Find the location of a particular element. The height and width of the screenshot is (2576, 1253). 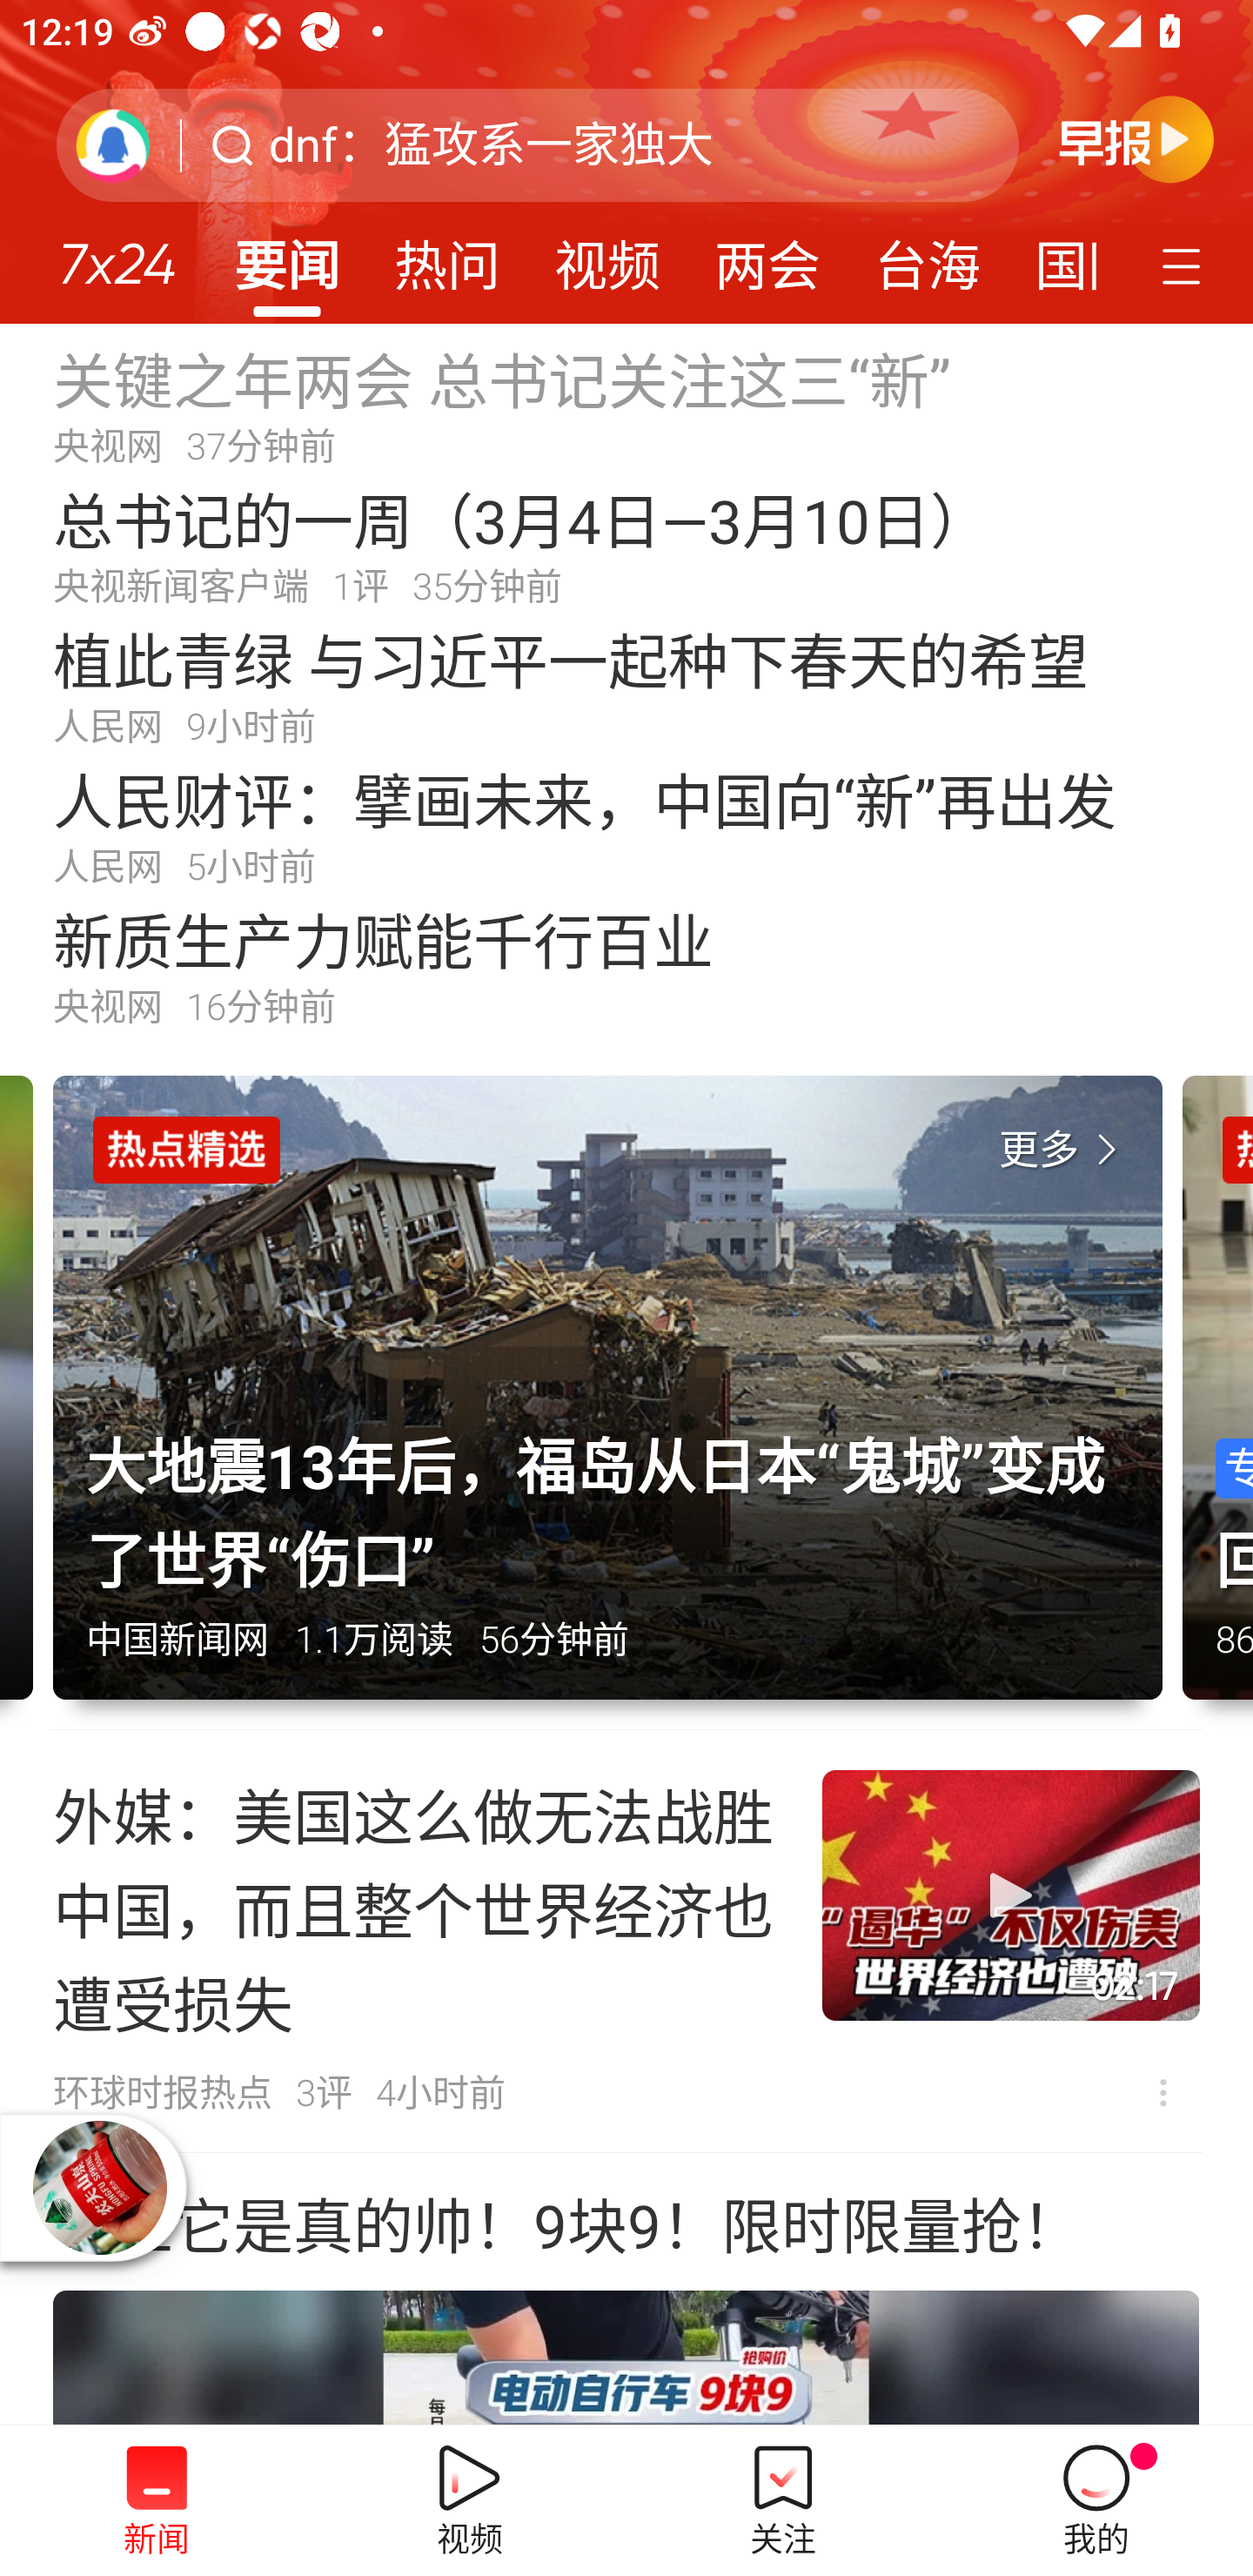

植此青绿 与习近平一起种下春天的希望 人民网 9小时前 is located at coordinates (626, 685).